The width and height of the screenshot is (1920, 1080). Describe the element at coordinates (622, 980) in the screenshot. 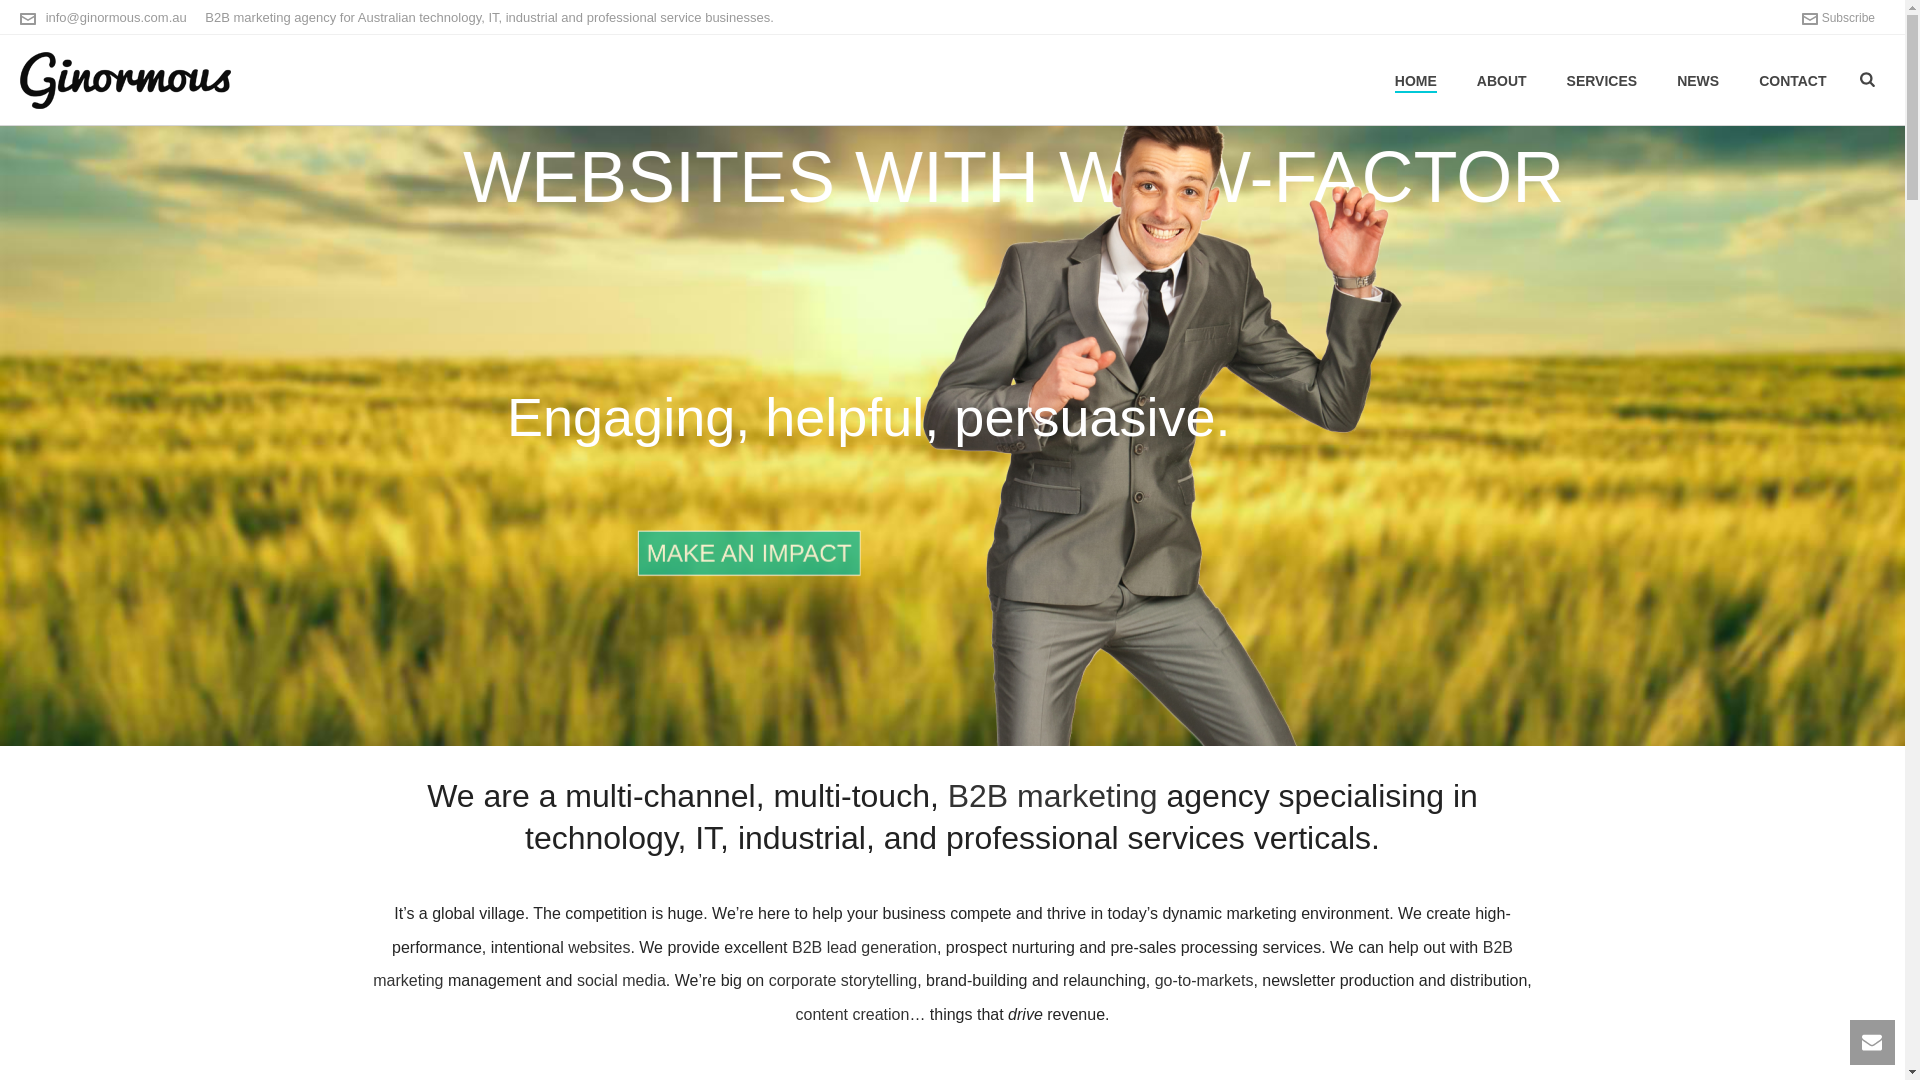

I see `social media` at that location.